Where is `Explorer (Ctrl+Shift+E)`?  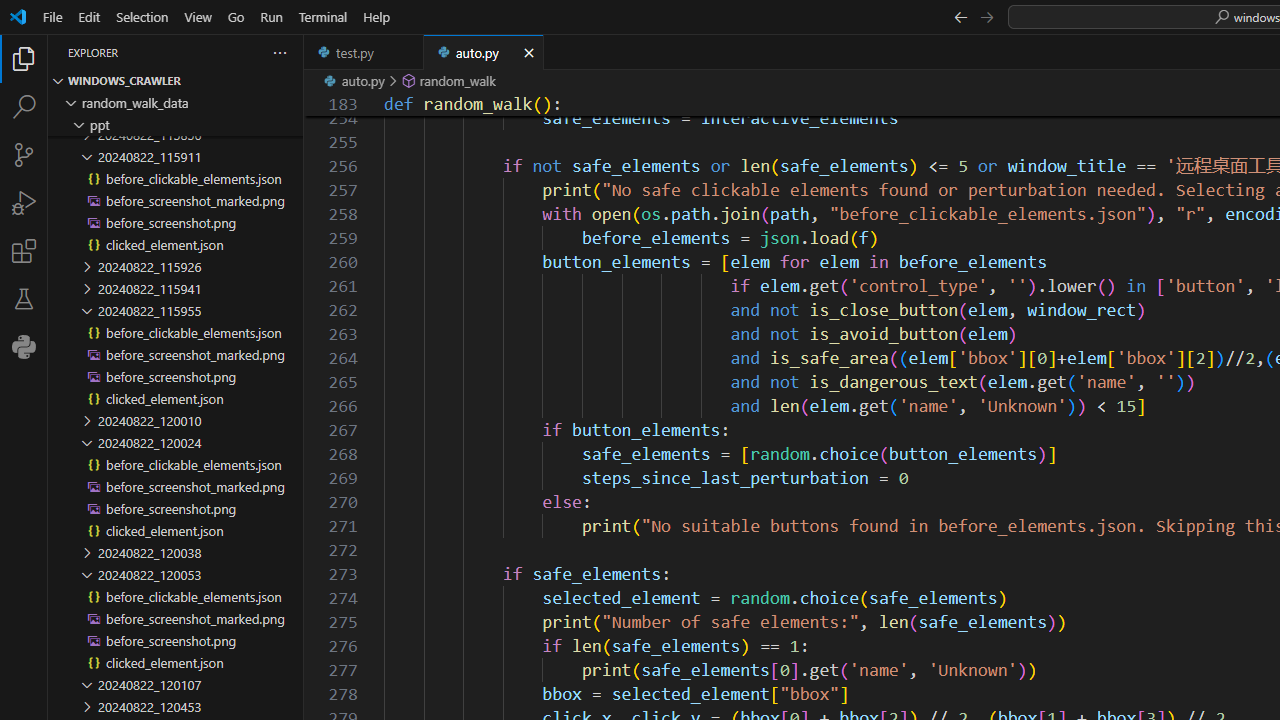 Explorer (Ctrl+Shift+E) is located at coordinates (24, 58).